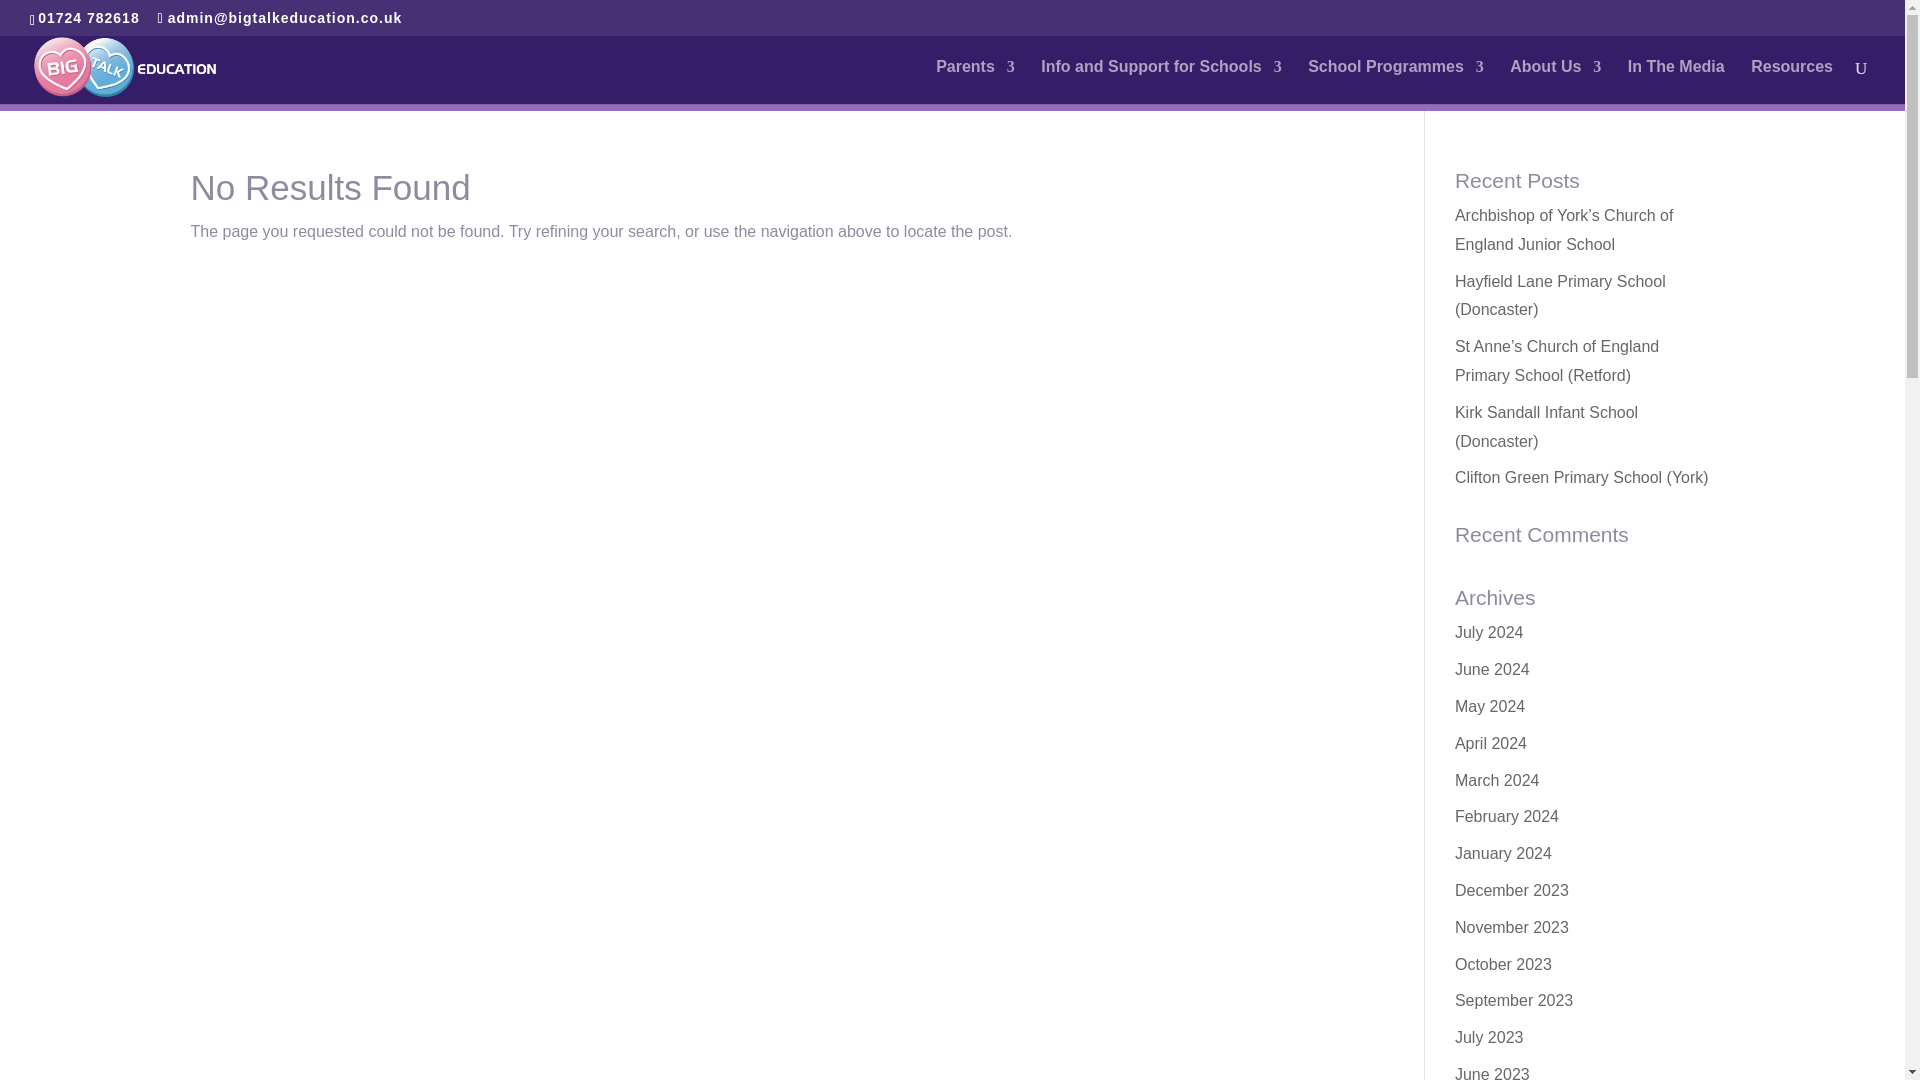 This screenshot has height=1080, width=1920. What do you see at coordinates (1160, 82) in the screenshot?
I see `Info and Support for Schools` at bounding box center [1160, 82].